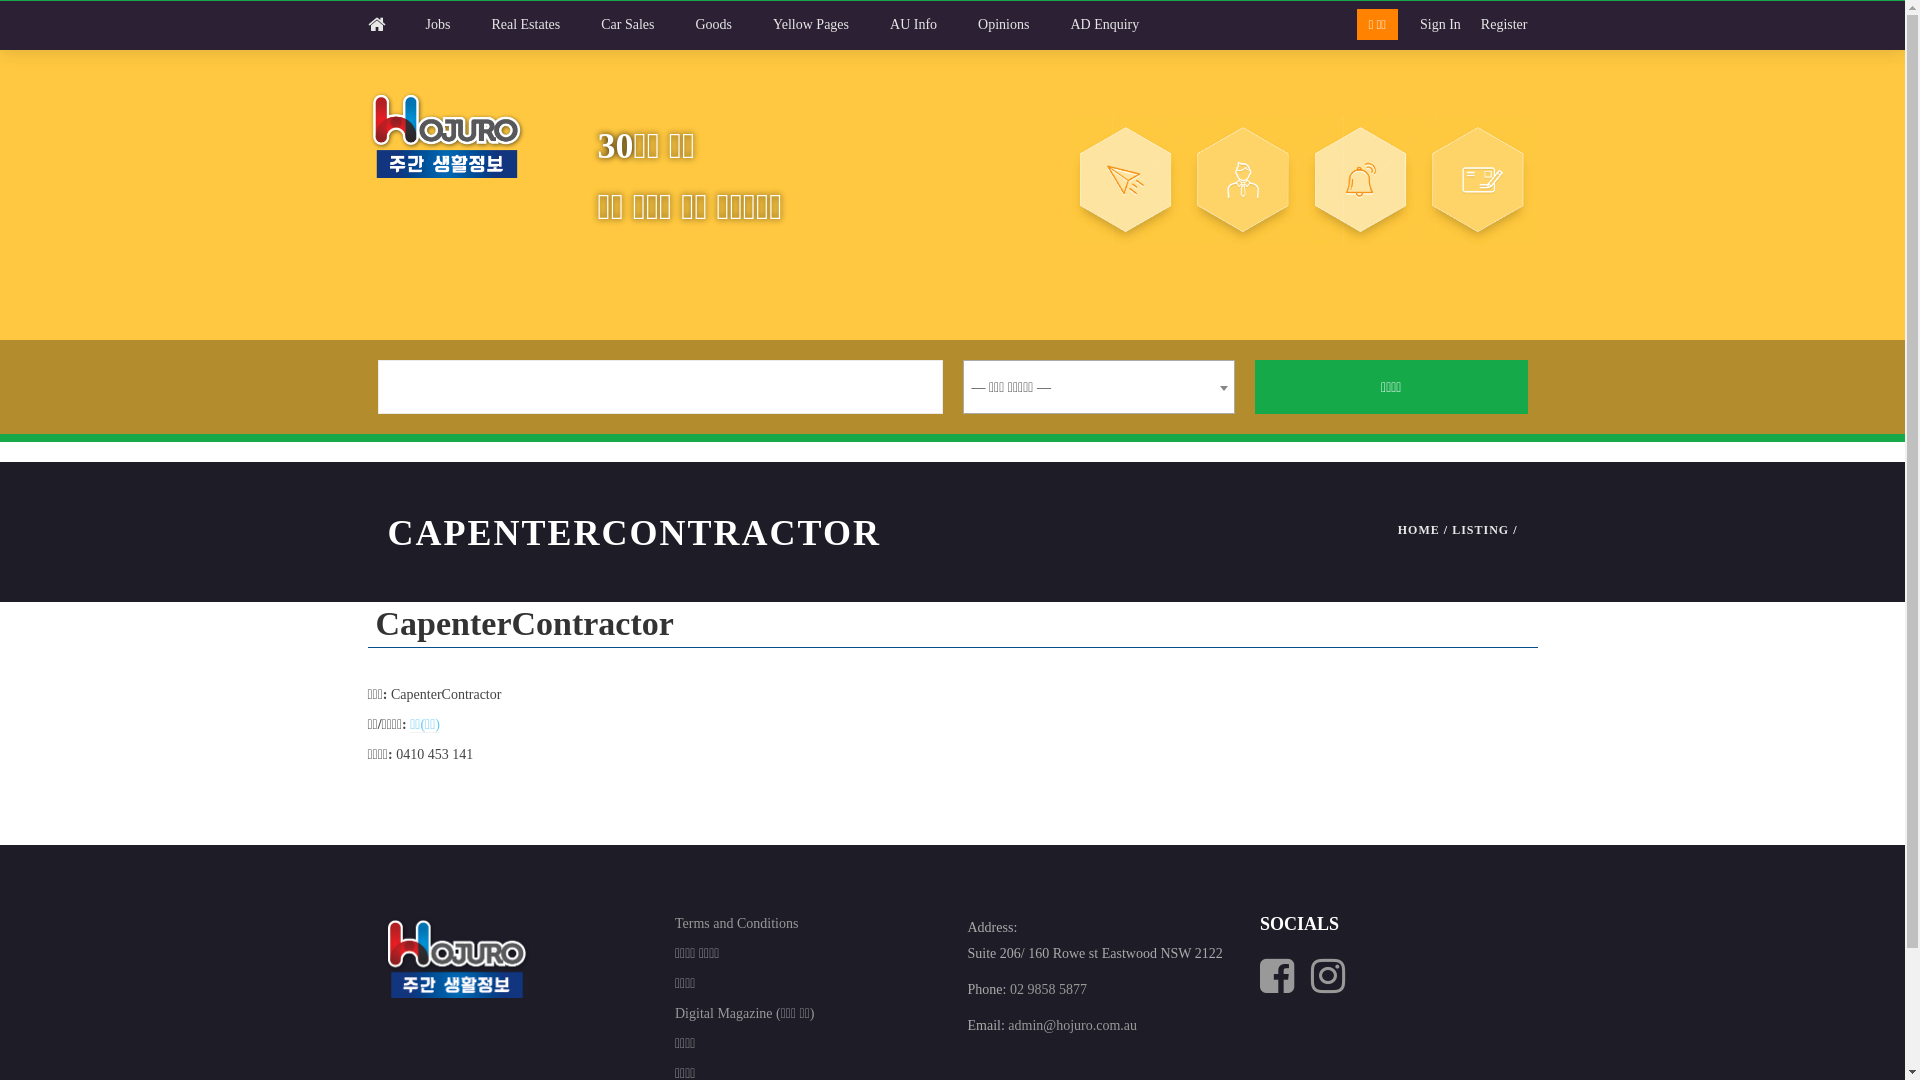  Describe the element at coordinates (734, 25) in the screenshot. I see `Goods` at that location.